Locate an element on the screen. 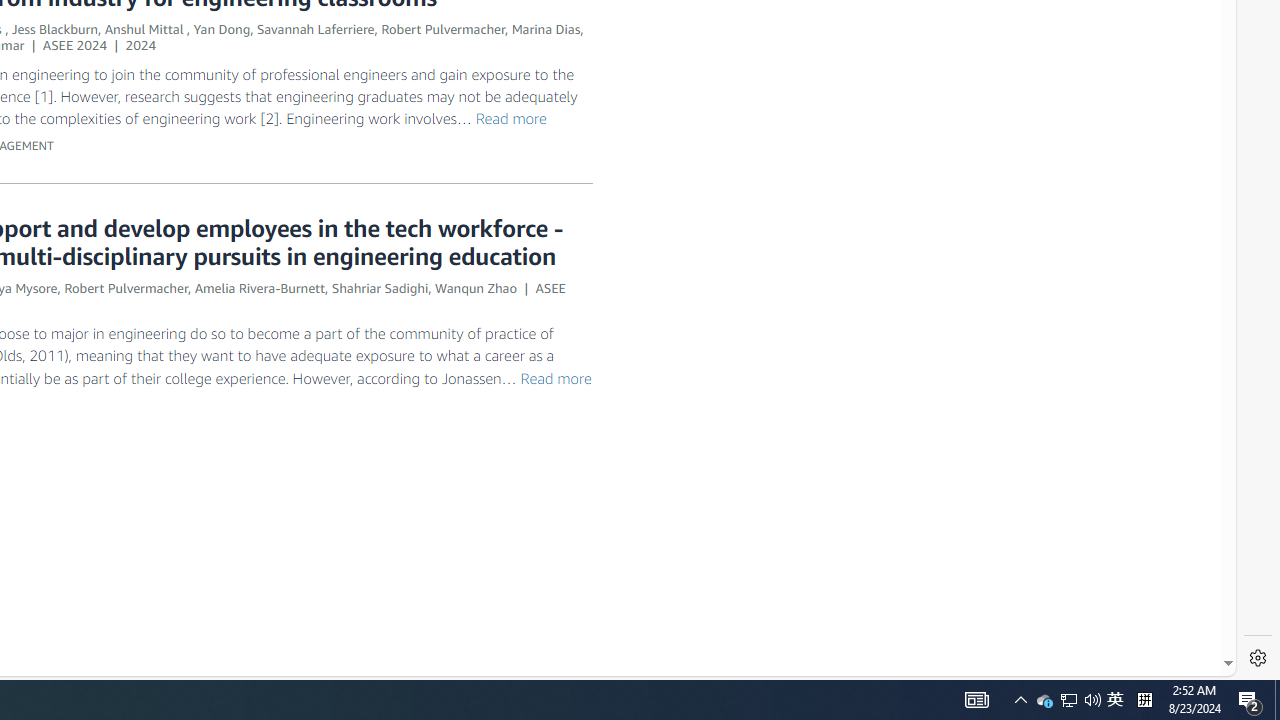 This screenshot has width=1280, height=720. Jess Blackburn is located at coordinates (54, 29).